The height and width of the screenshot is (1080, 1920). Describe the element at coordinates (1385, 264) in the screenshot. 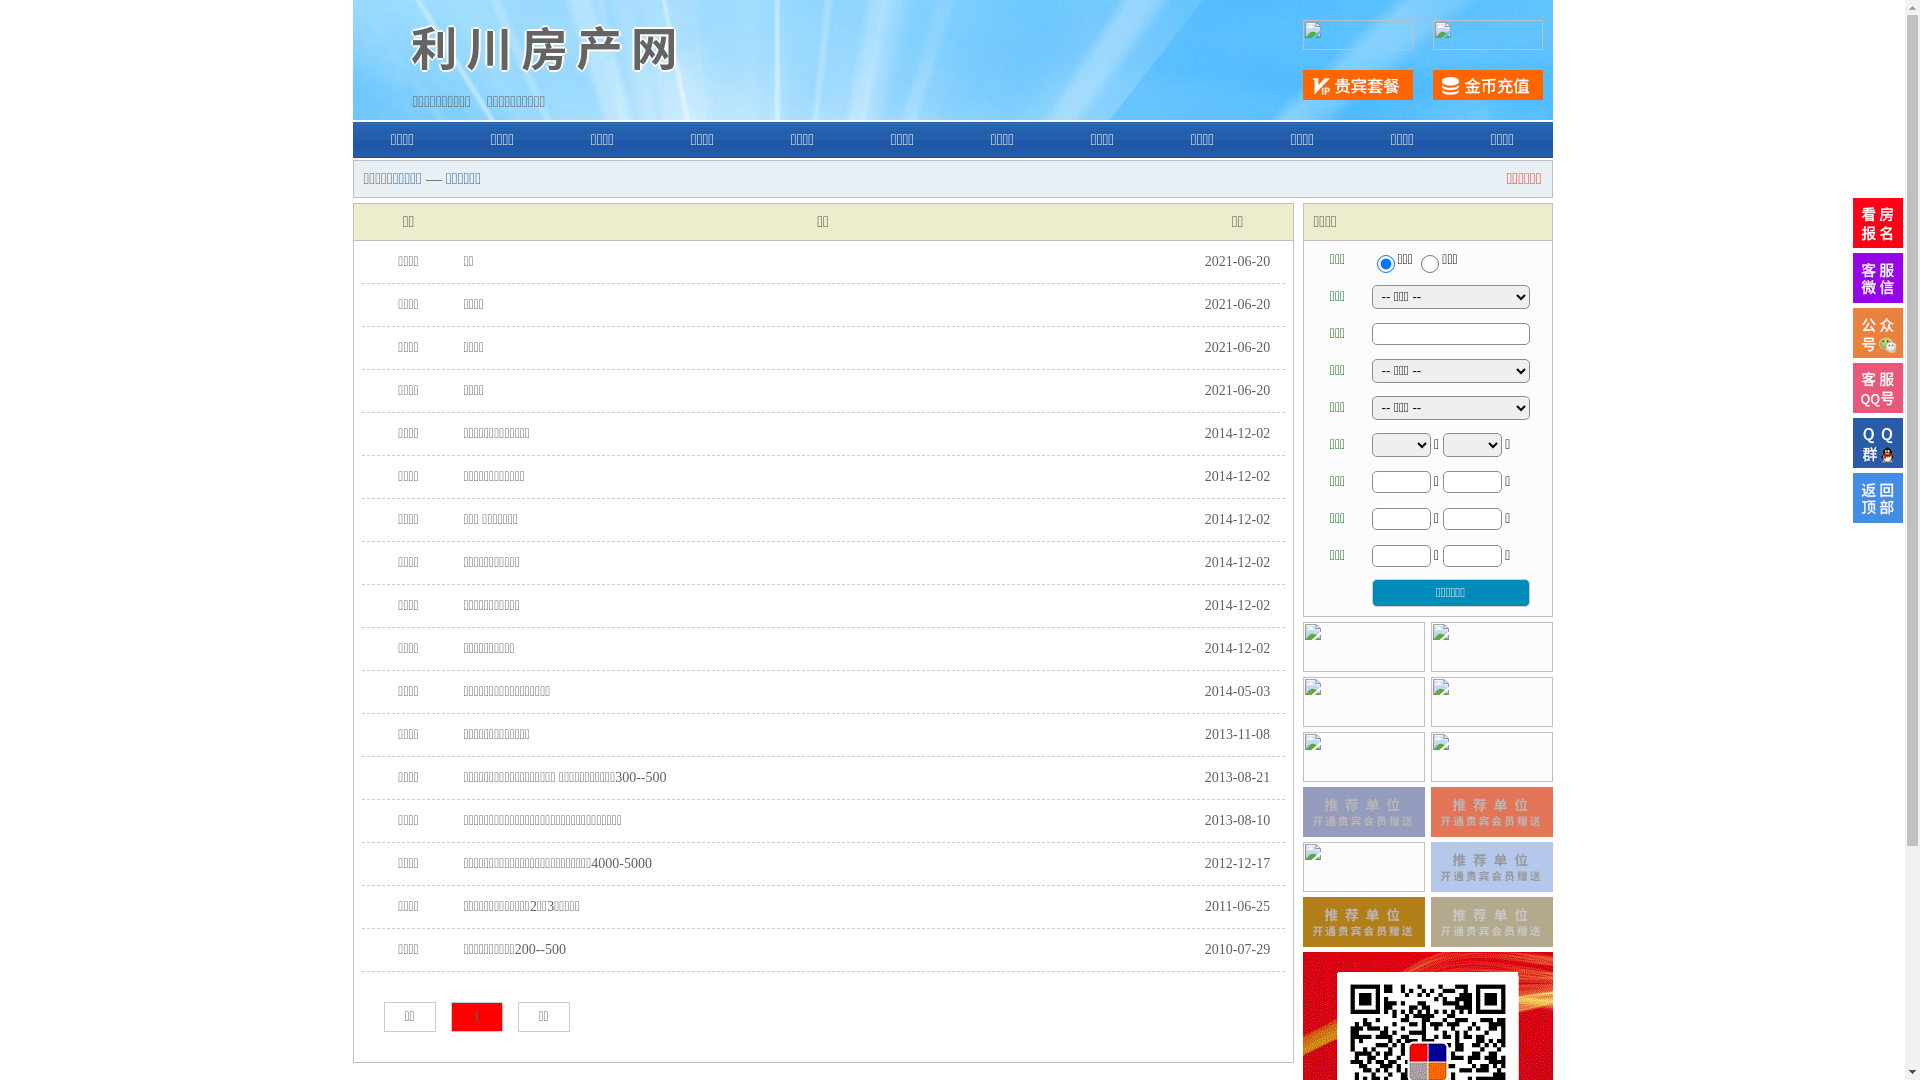

I see `ershou` at that location.